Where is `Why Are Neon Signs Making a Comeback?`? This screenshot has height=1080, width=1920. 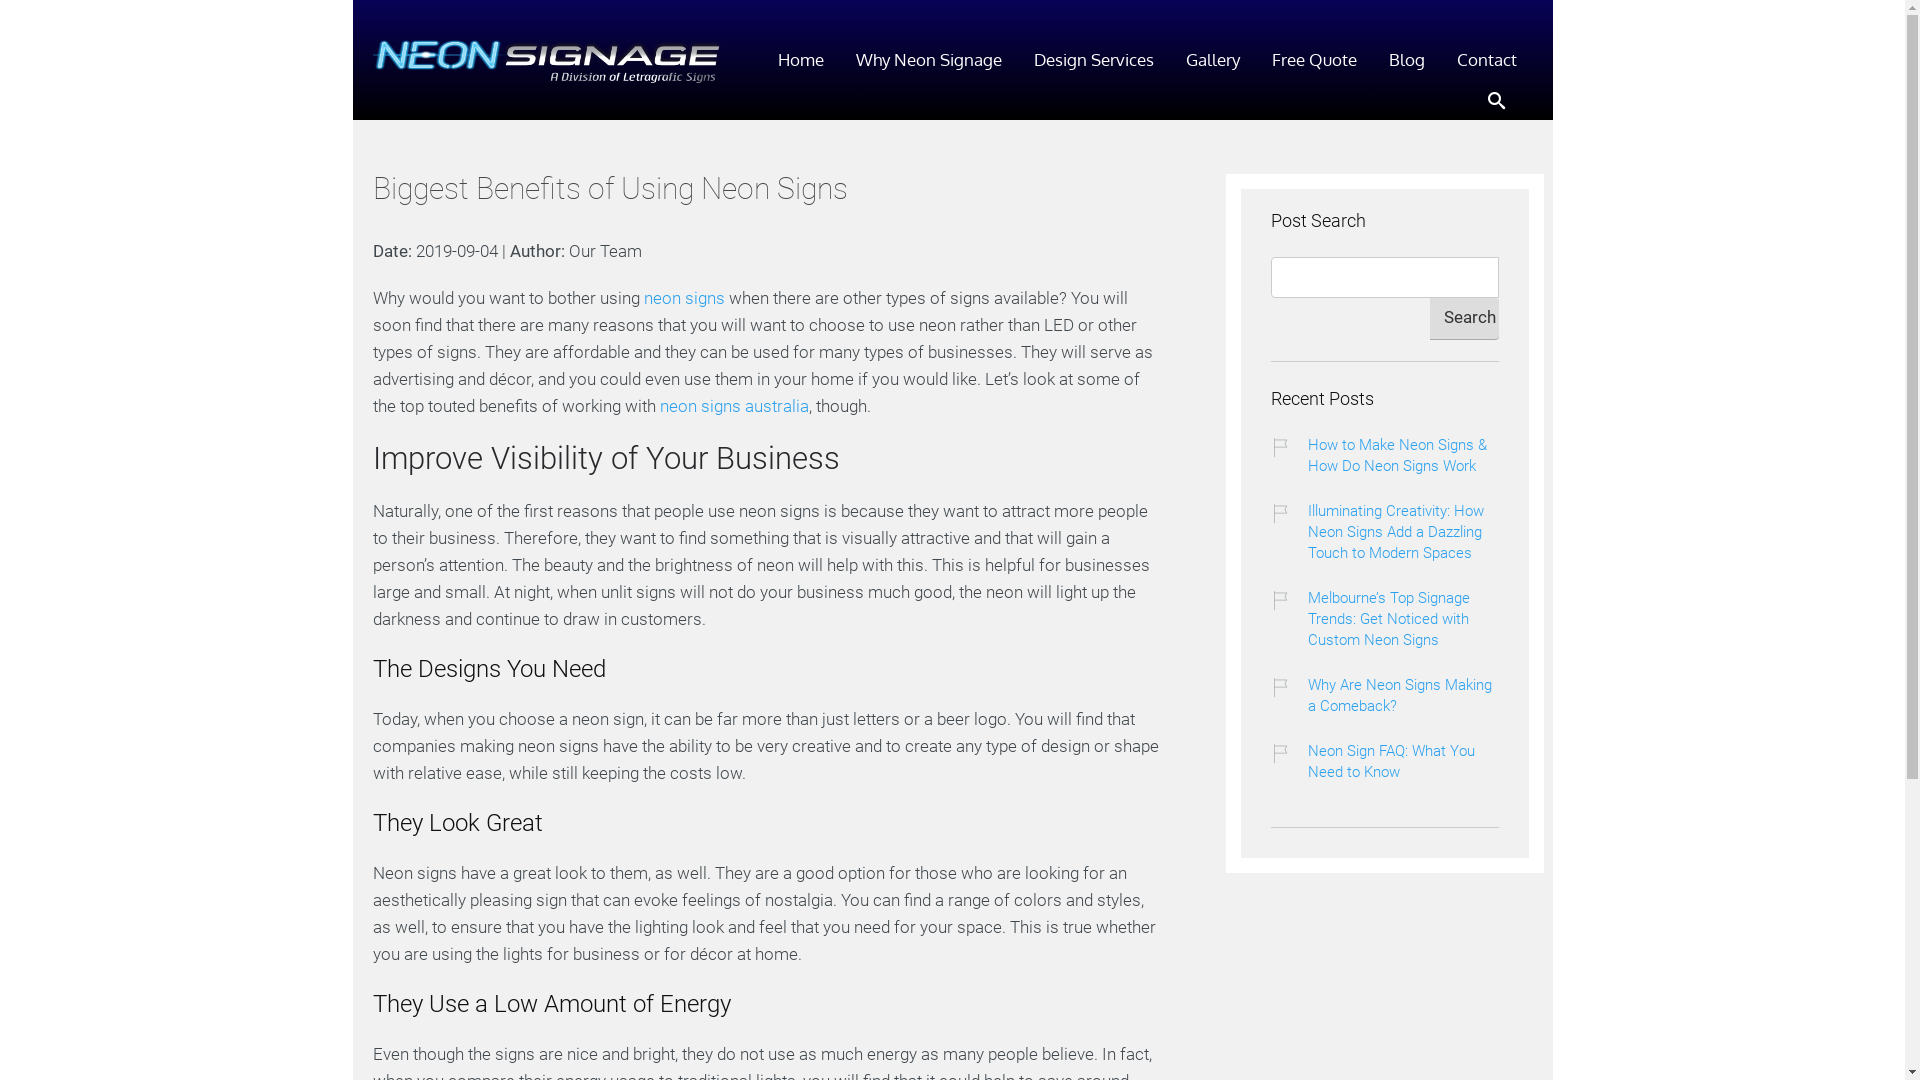 Why Are Neon Signs Making a Comeback? is located at coordinates (1404, 696).